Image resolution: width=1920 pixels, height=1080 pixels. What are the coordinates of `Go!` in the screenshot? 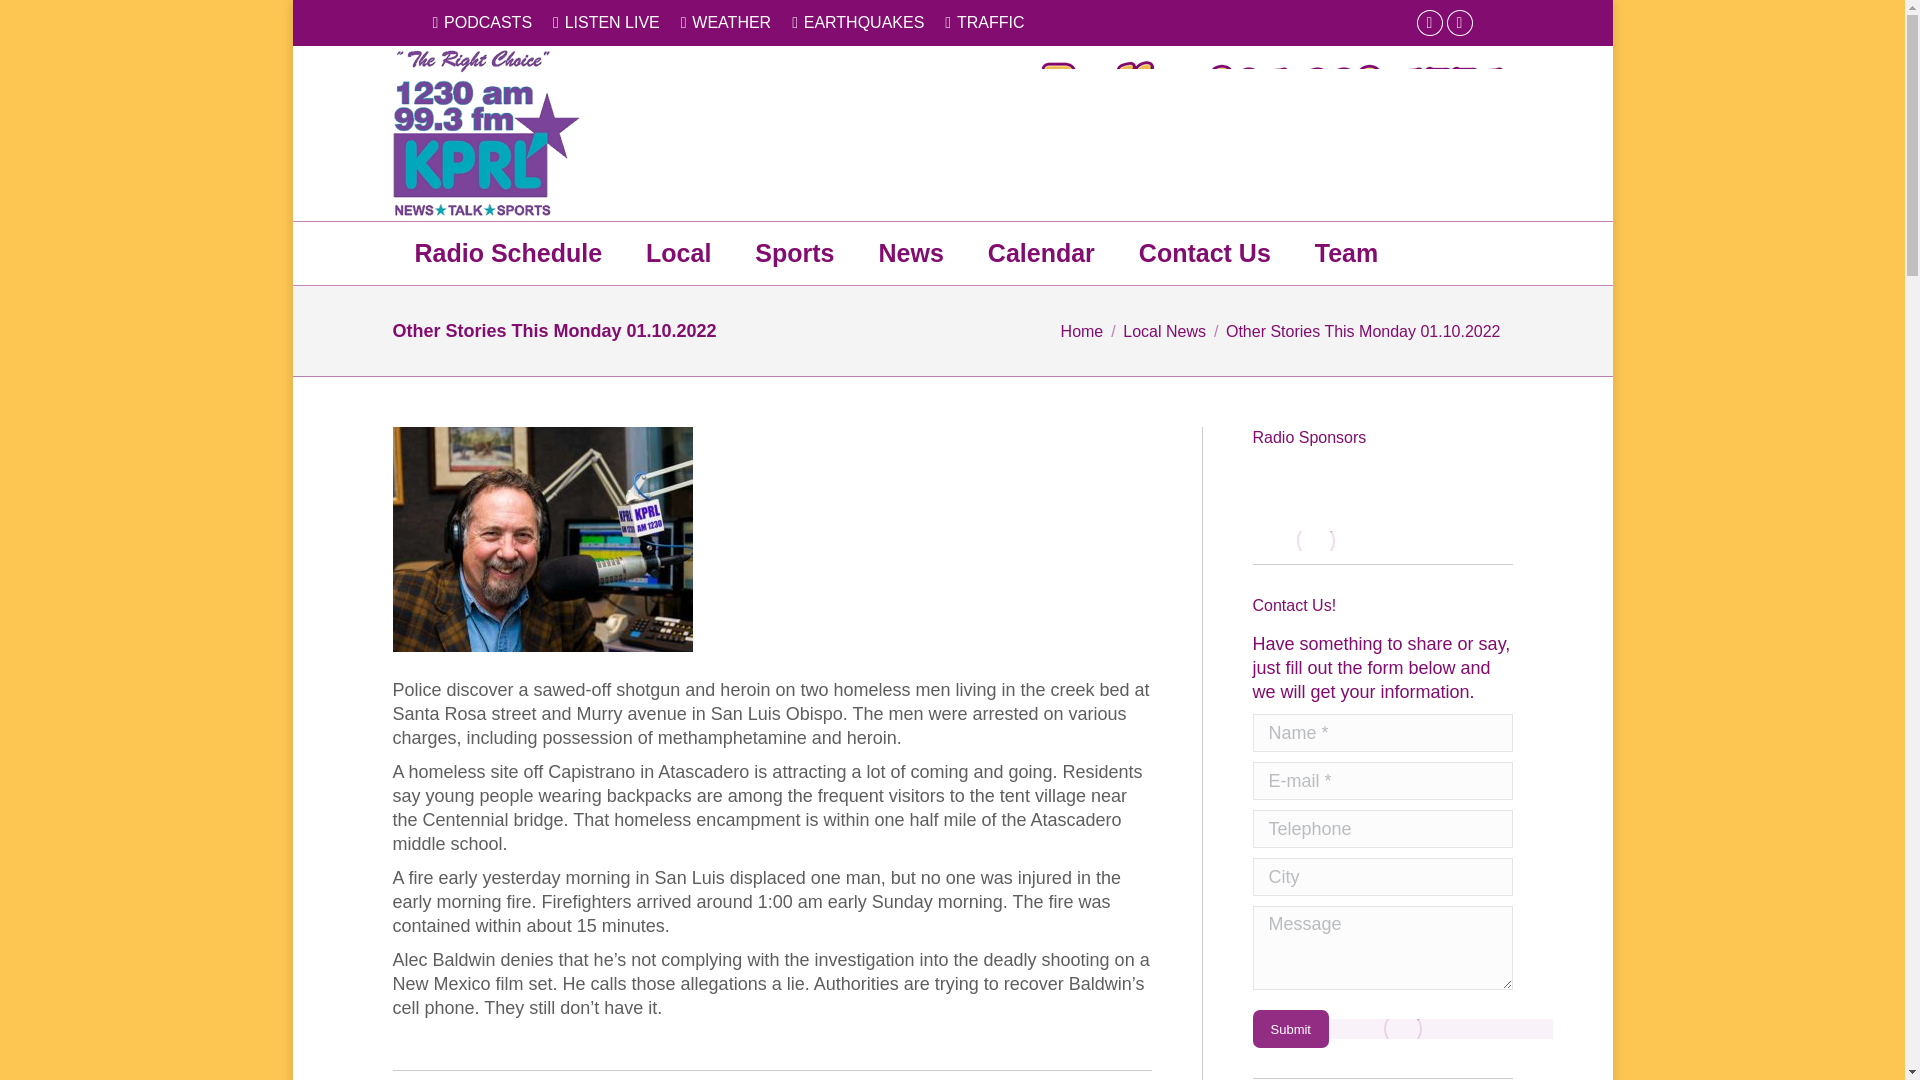 It's located at (30, 21).